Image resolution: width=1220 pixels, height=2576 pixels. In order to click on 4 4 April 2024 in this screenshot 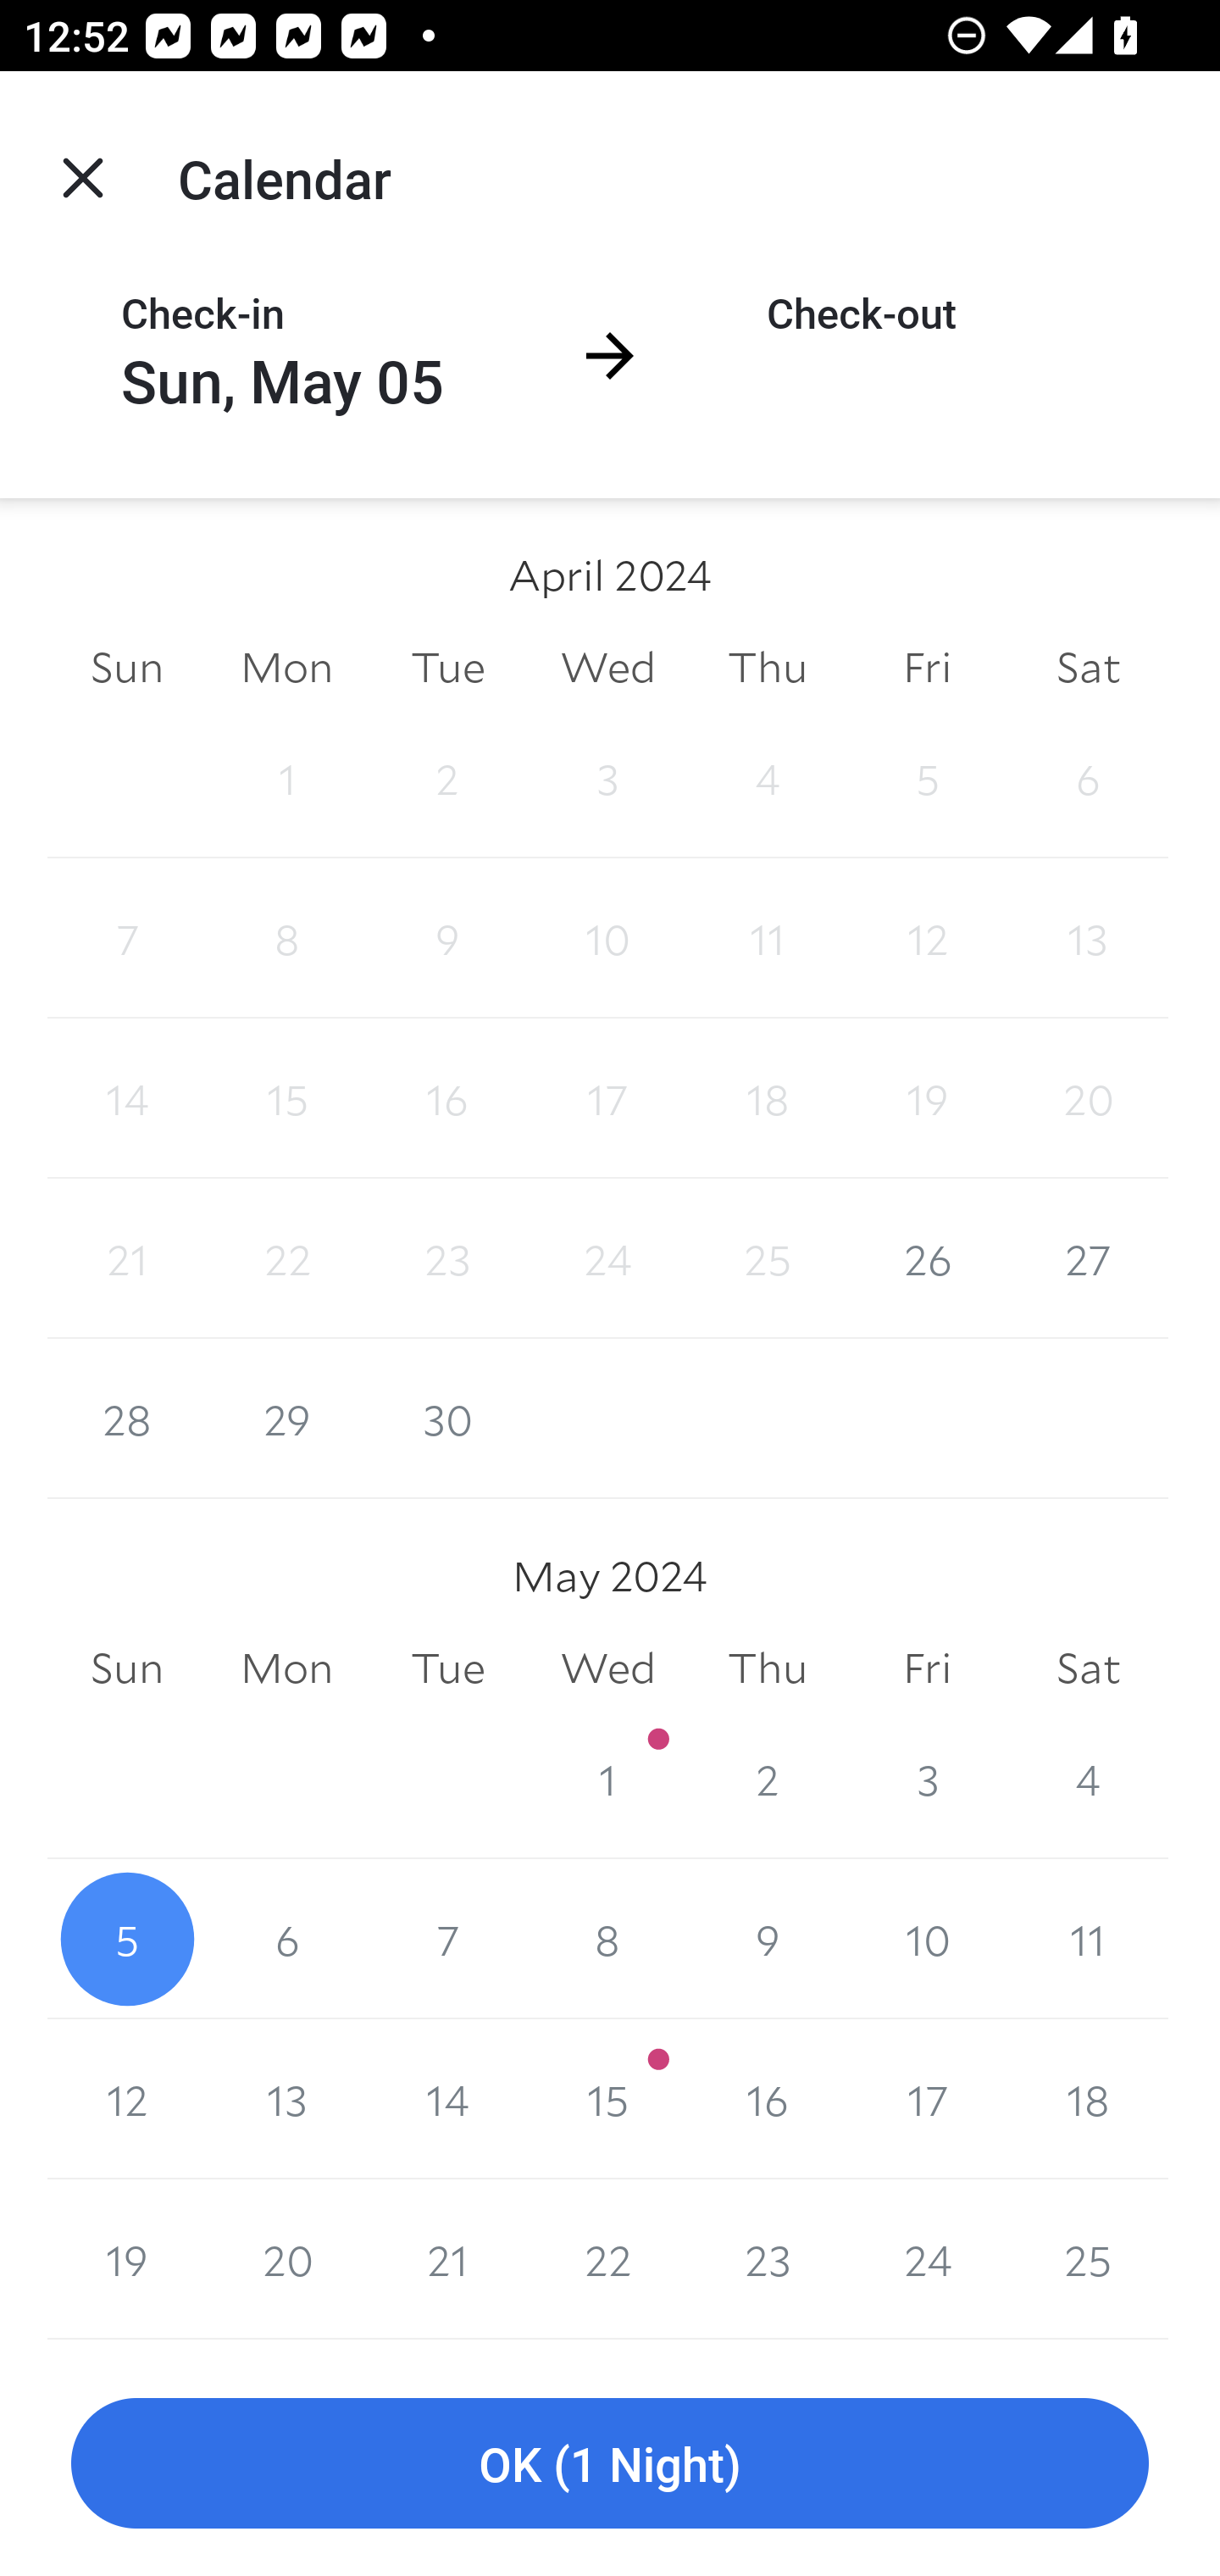, I will do `click(768, 778)`.